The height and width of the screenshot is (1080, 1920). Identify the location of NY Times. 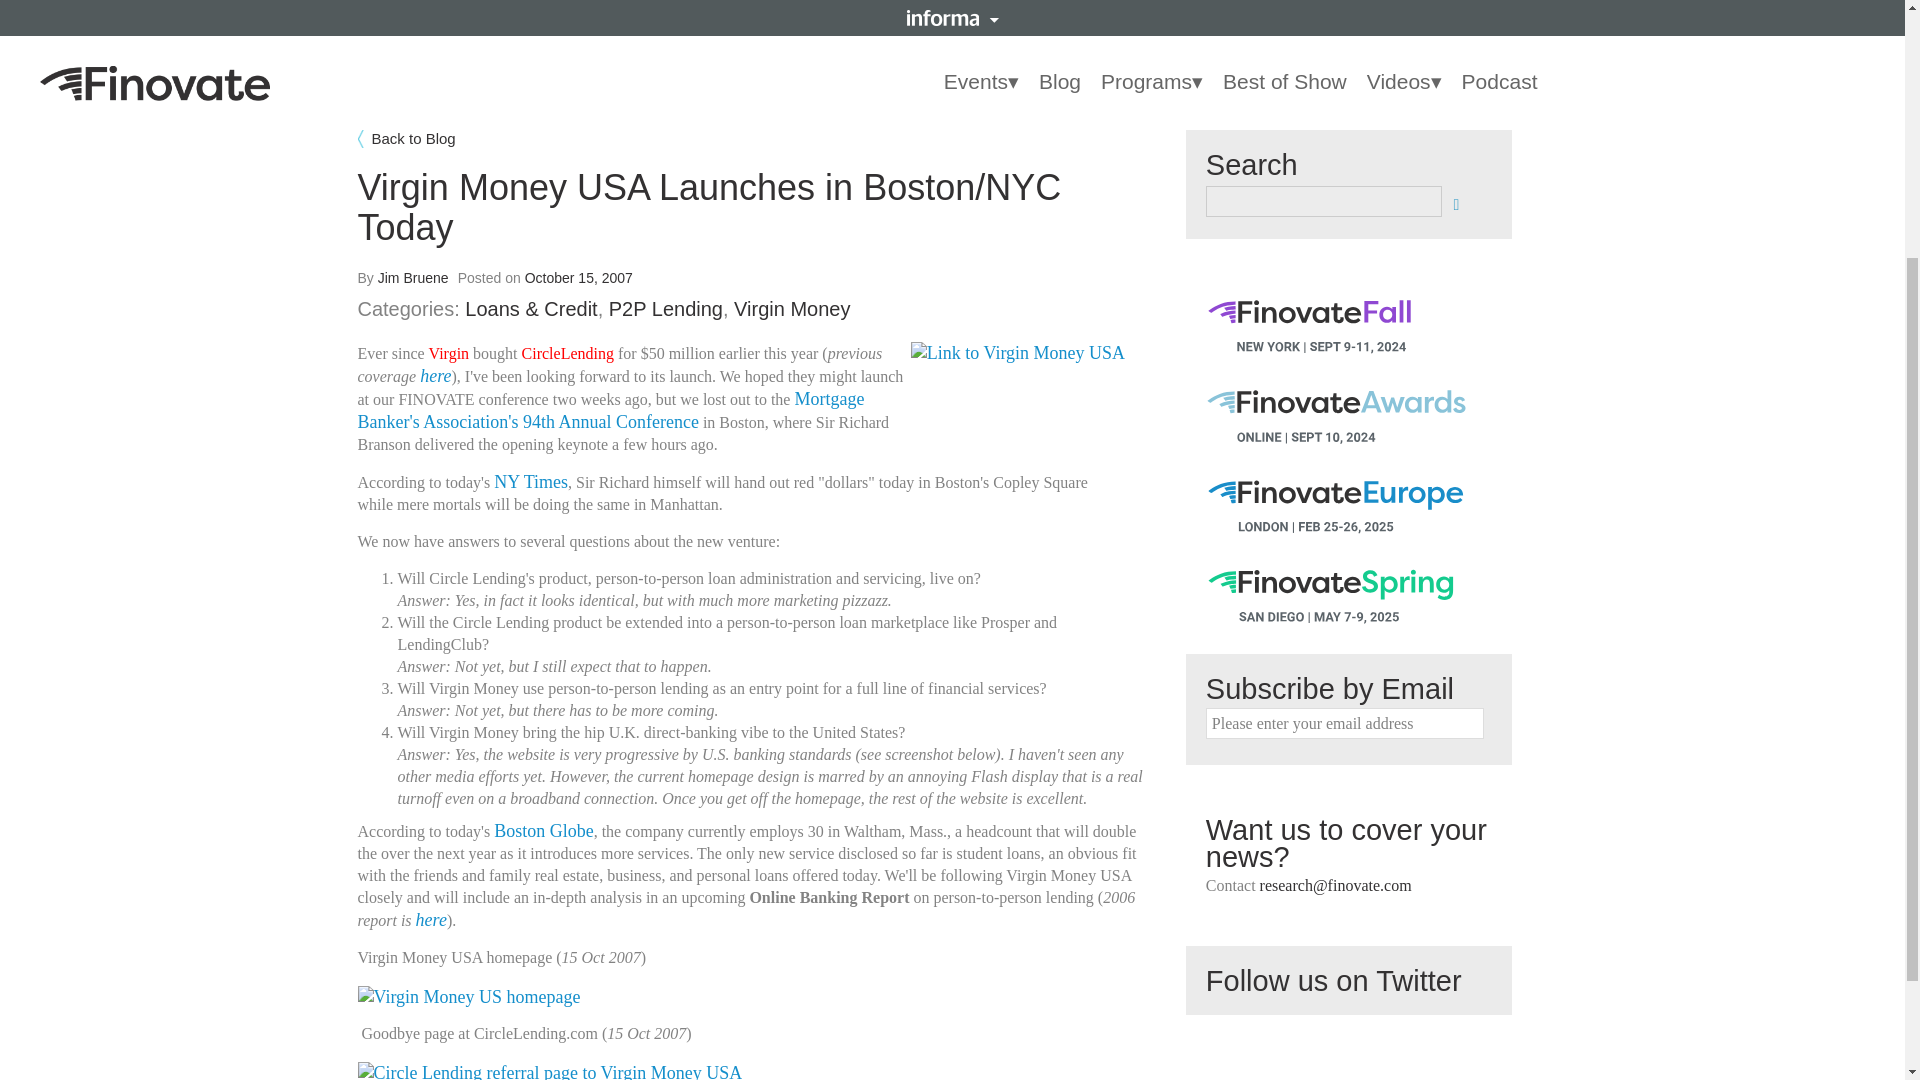
(530, 482).